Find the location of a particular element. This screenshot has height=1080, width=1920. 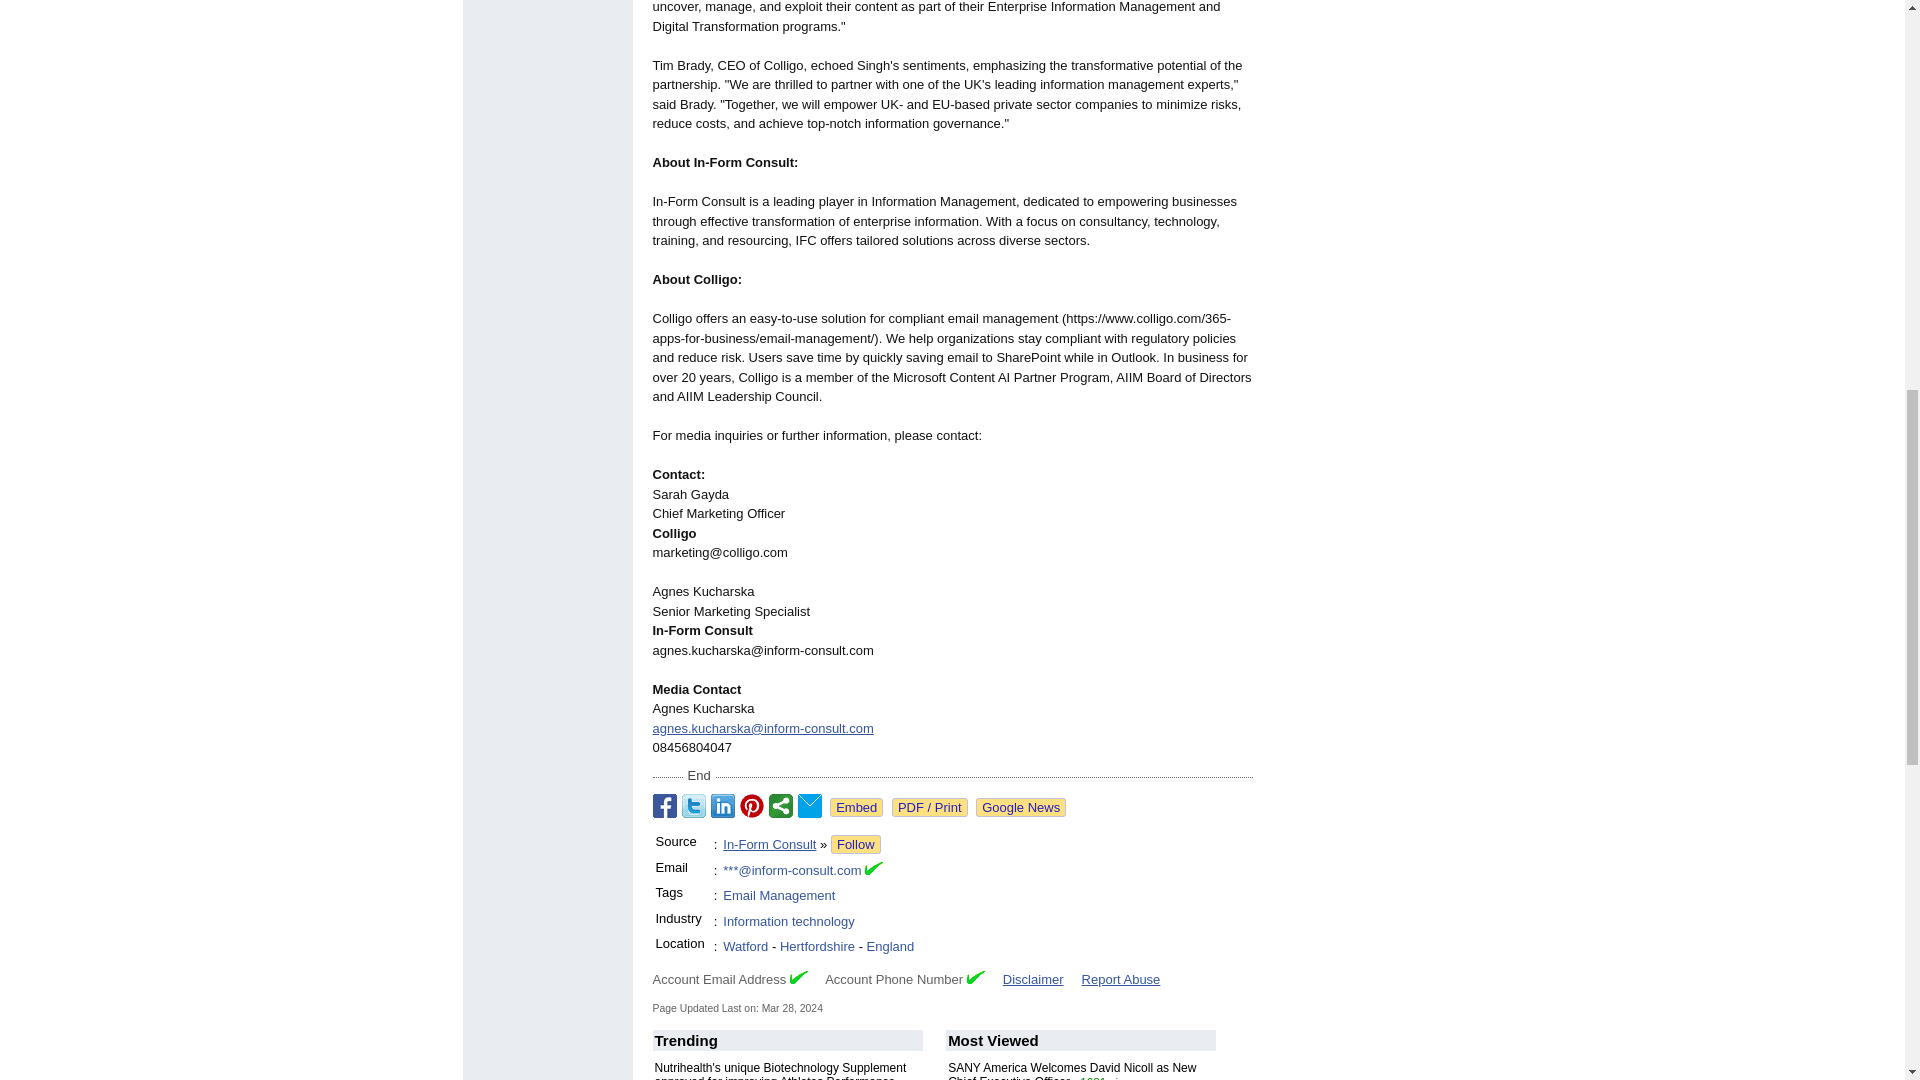

Share on Pinterest is located at coordinates (752, 805).